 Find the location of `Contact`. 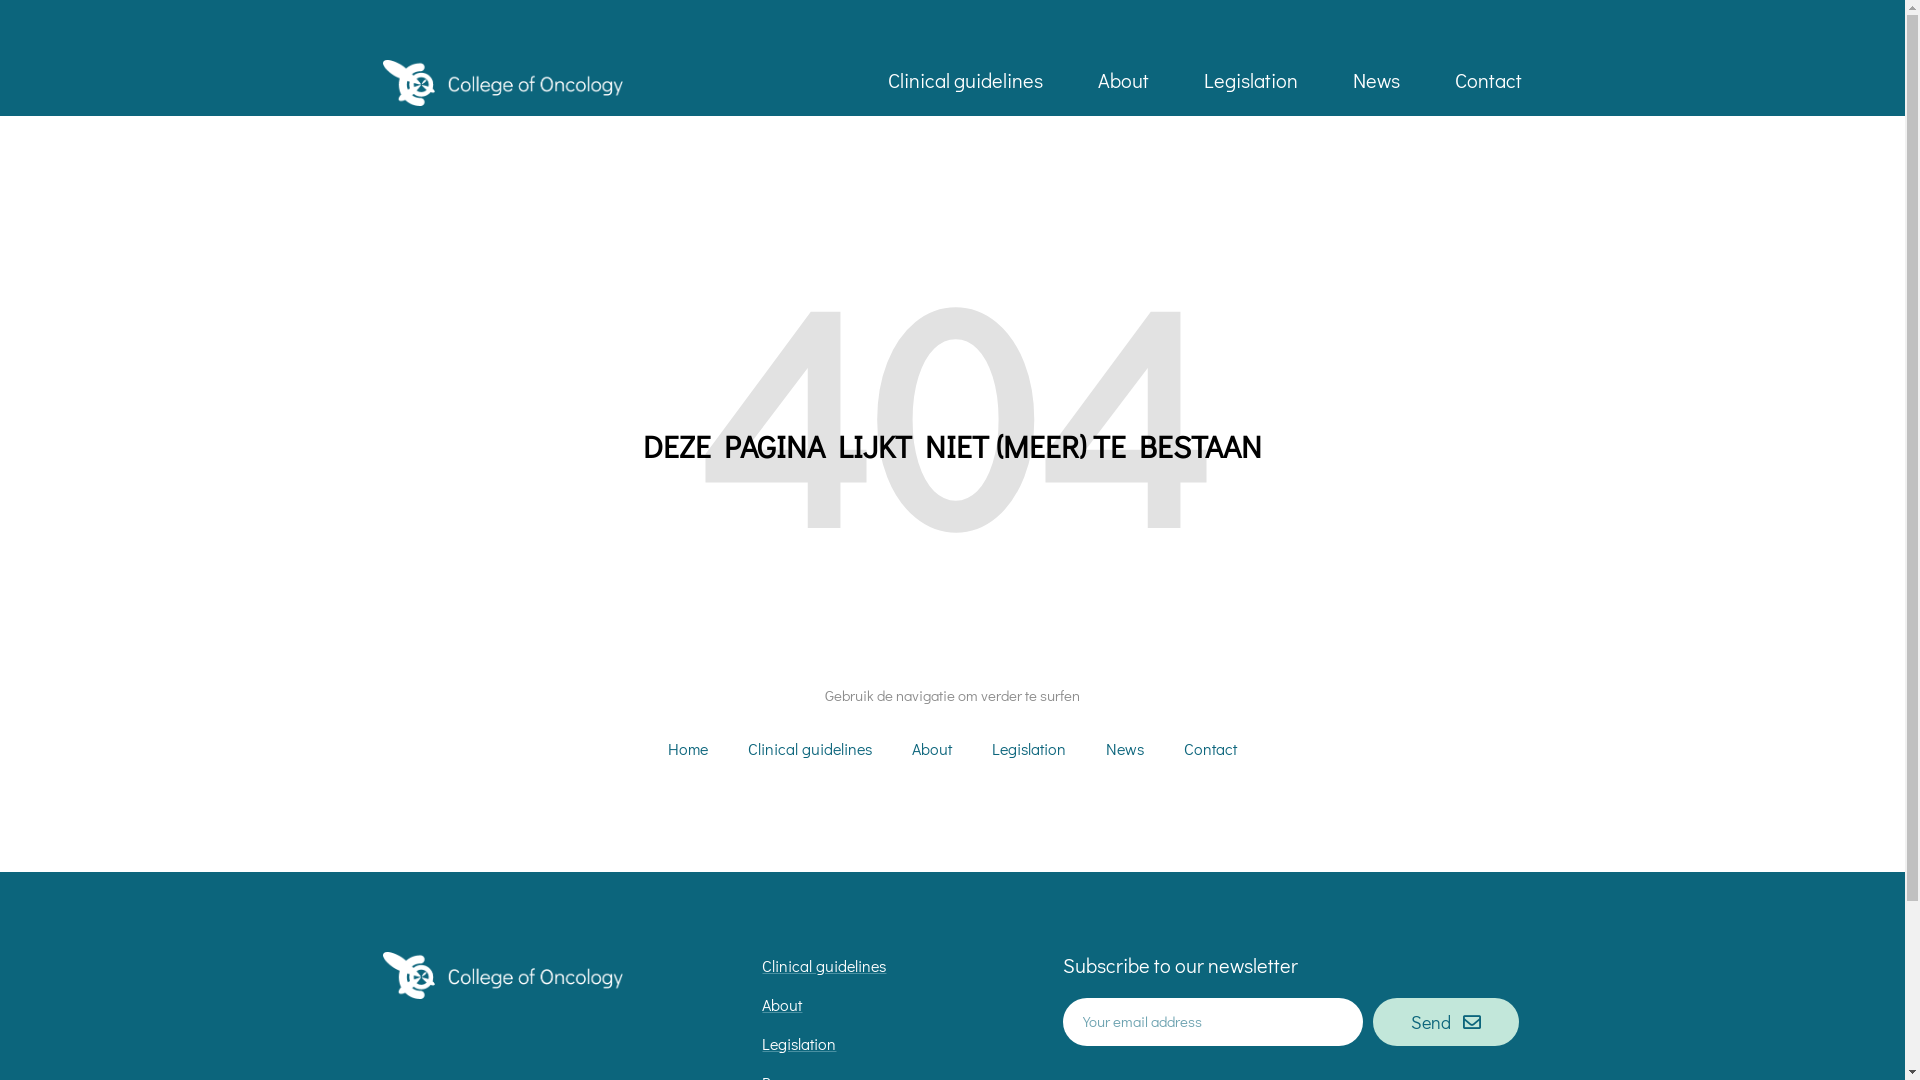

Contact is located at coordinates (1210, 749).